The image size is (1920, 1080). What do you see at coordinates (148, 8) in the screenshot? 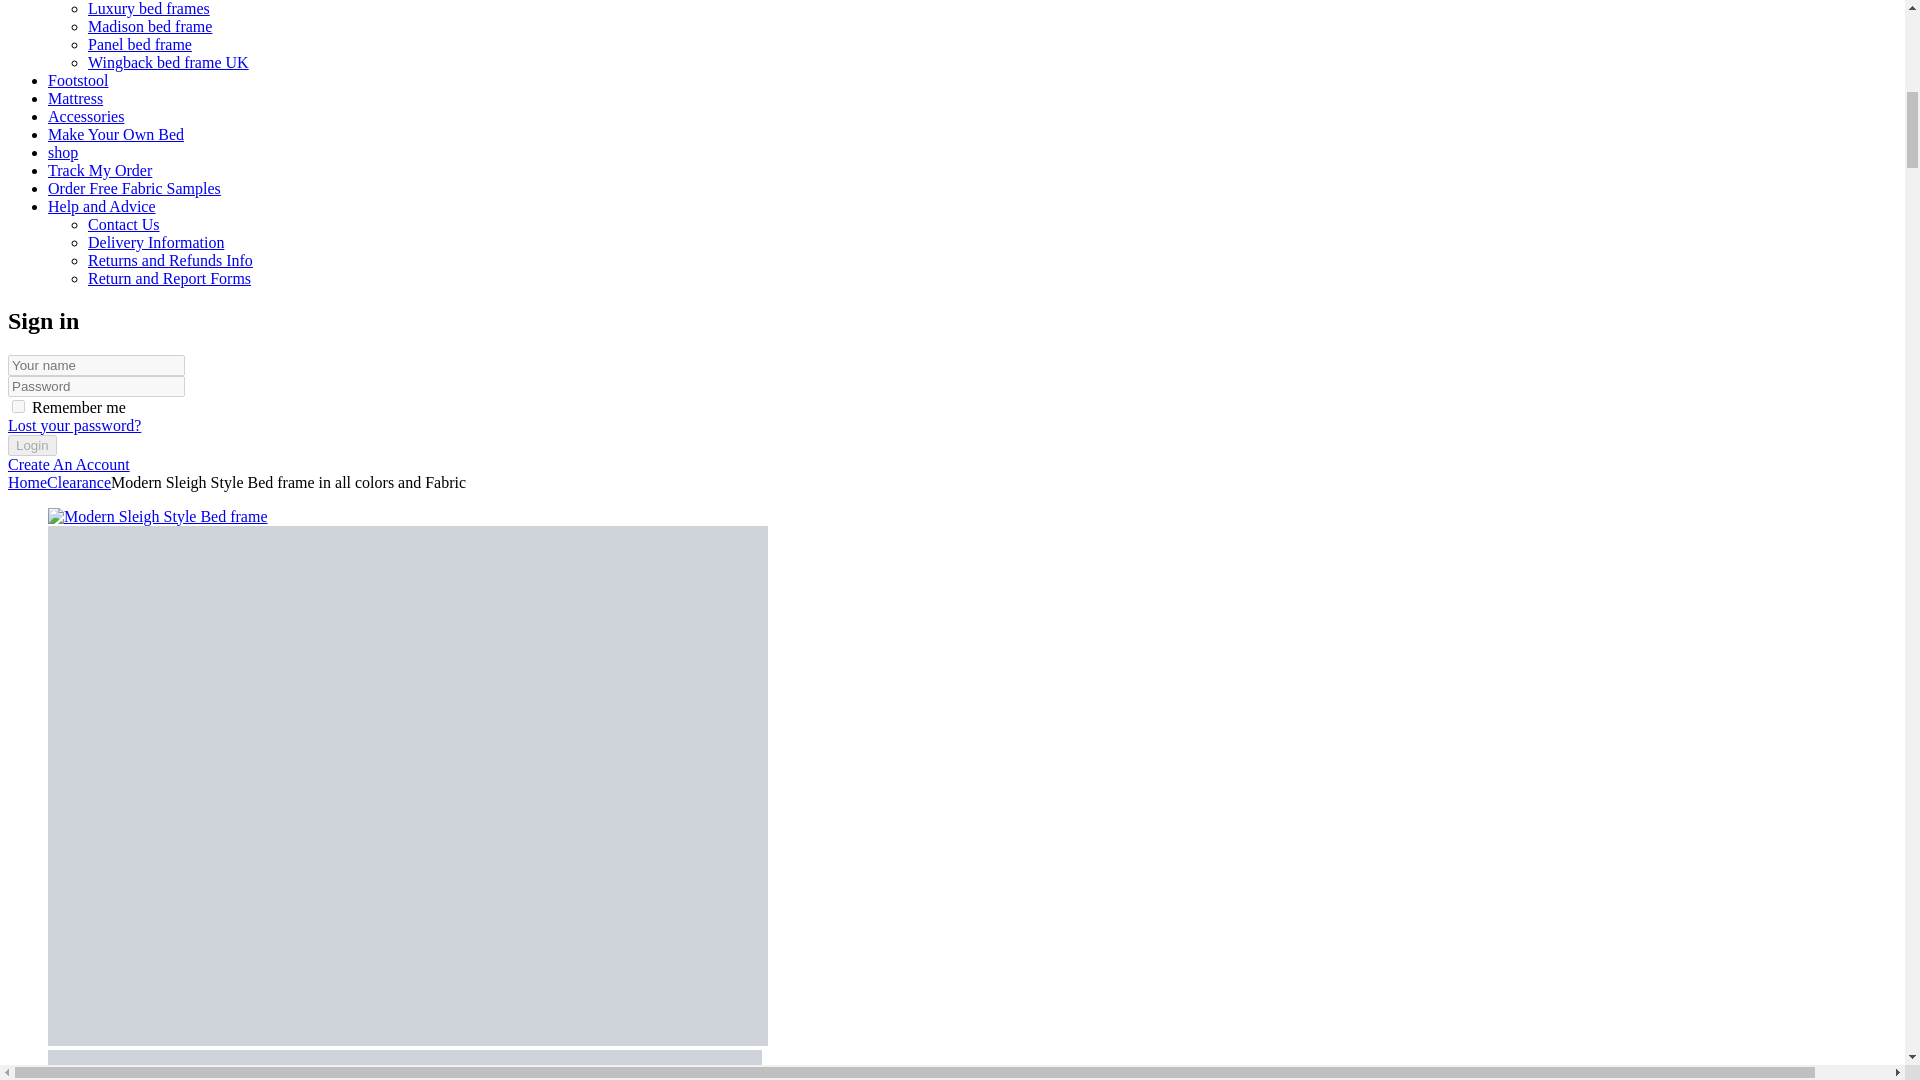
I see `Luxury bed frames` at bounding box center [148, 8].